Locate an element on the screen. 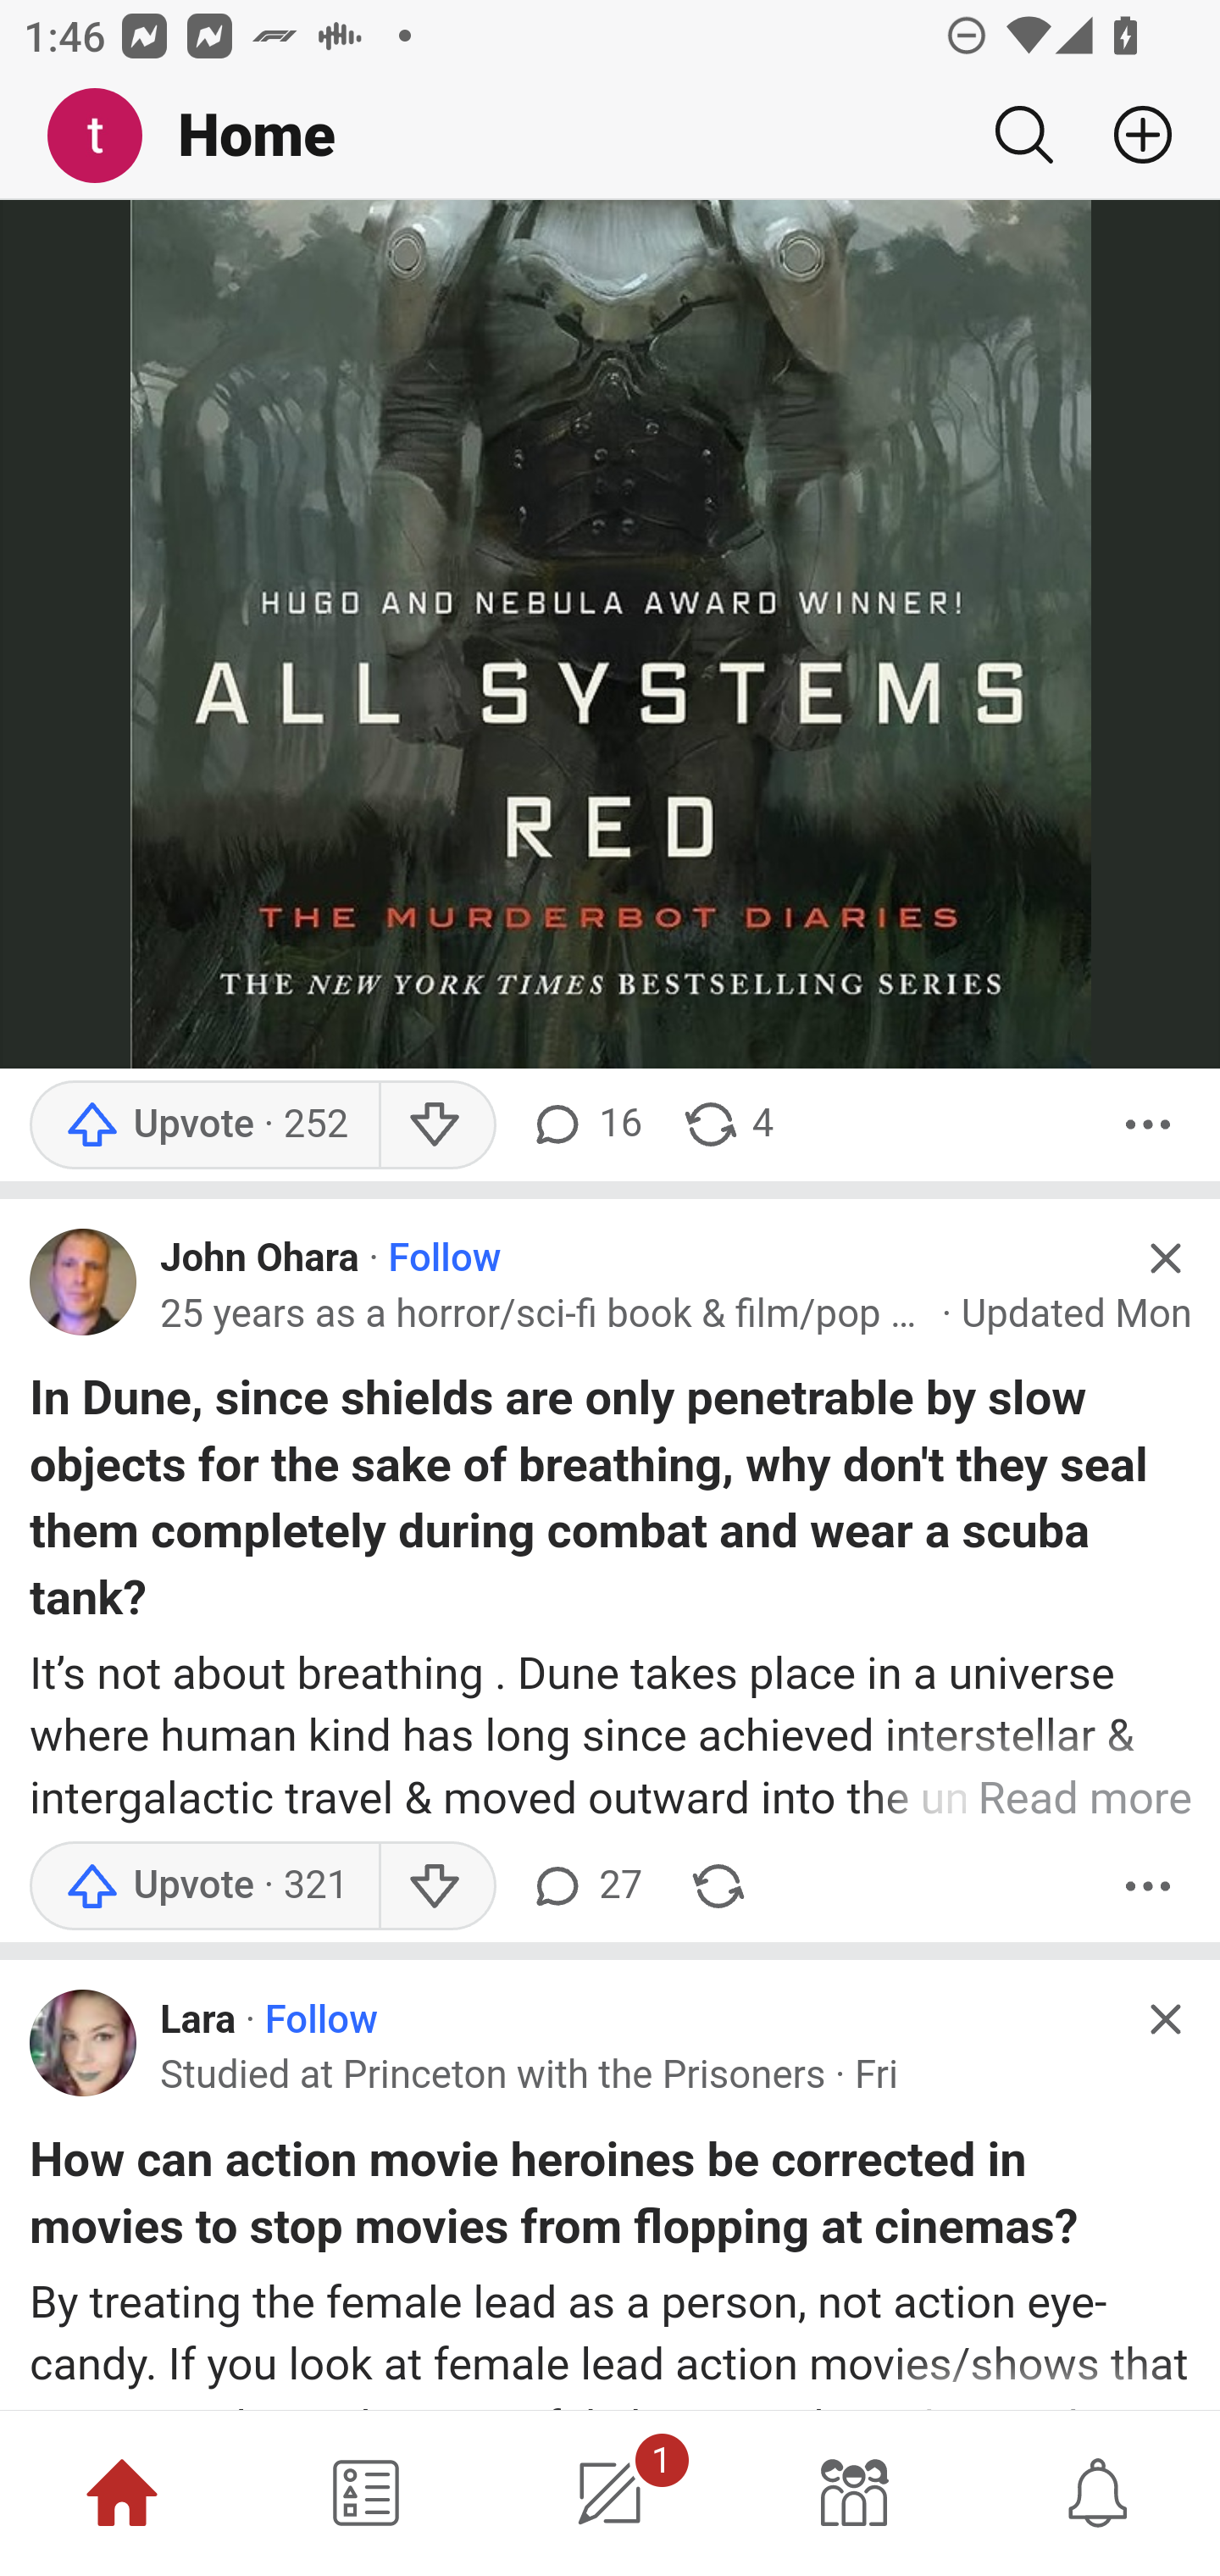 The image size is (1220, 2576). Hide is located at coordinates (1164, 2019).